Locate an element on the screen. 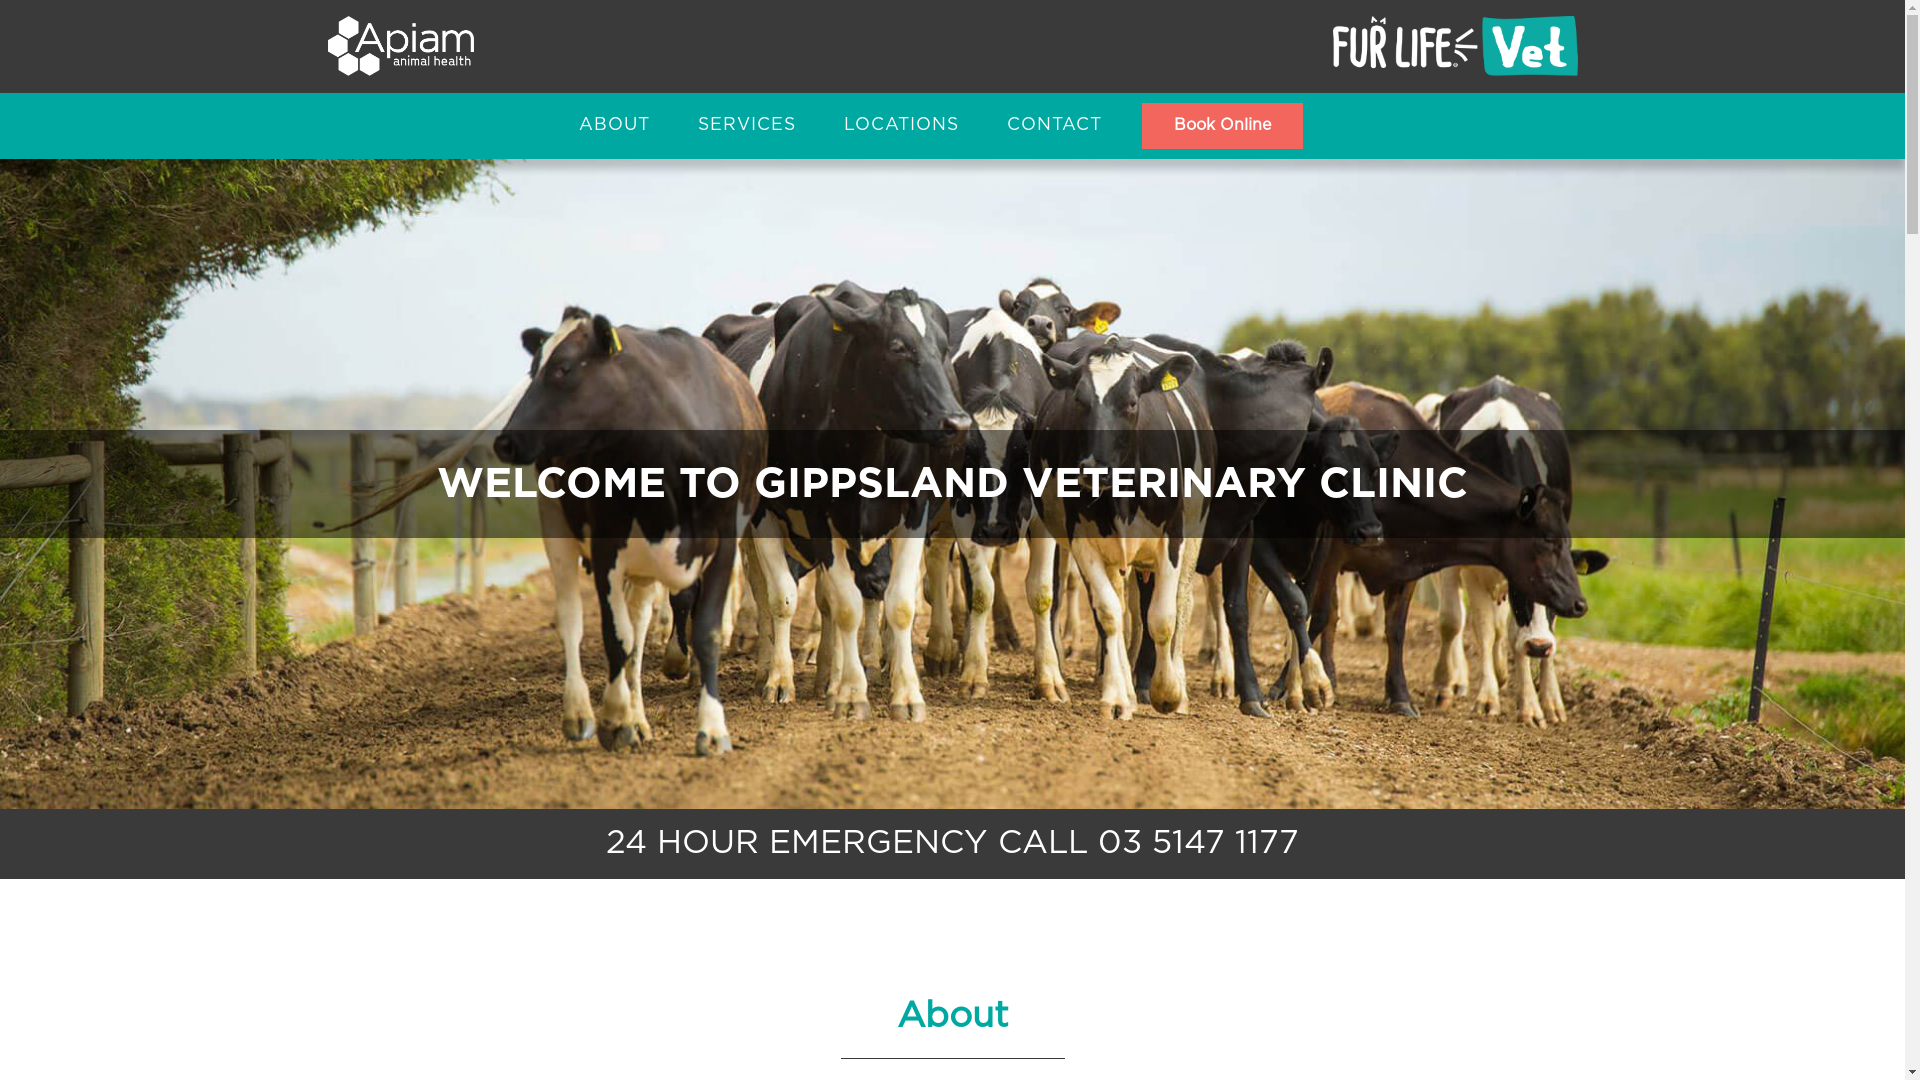  LOCATIONS is located at coordinates (902, 126).